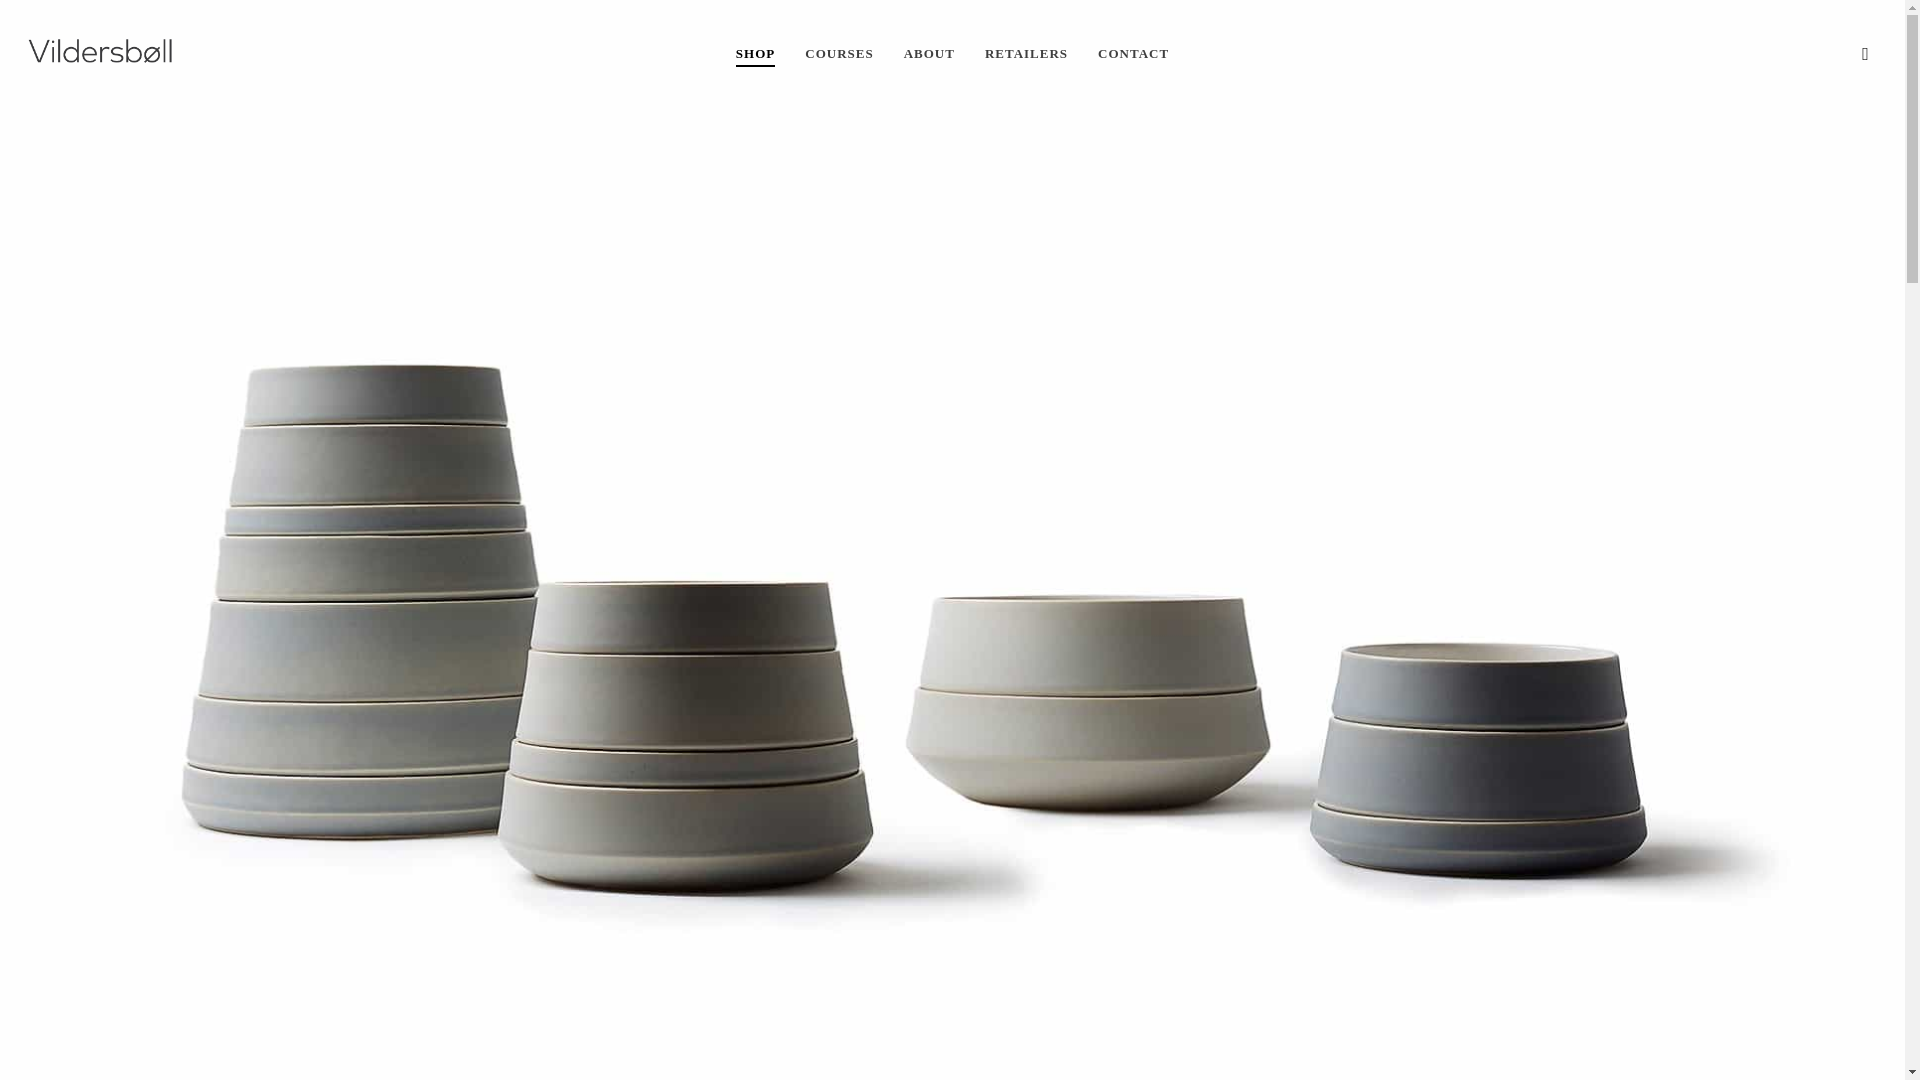  Describe the element at coordinates (1026, 53) in the screenshot. I see `RETAILERS` at that location.